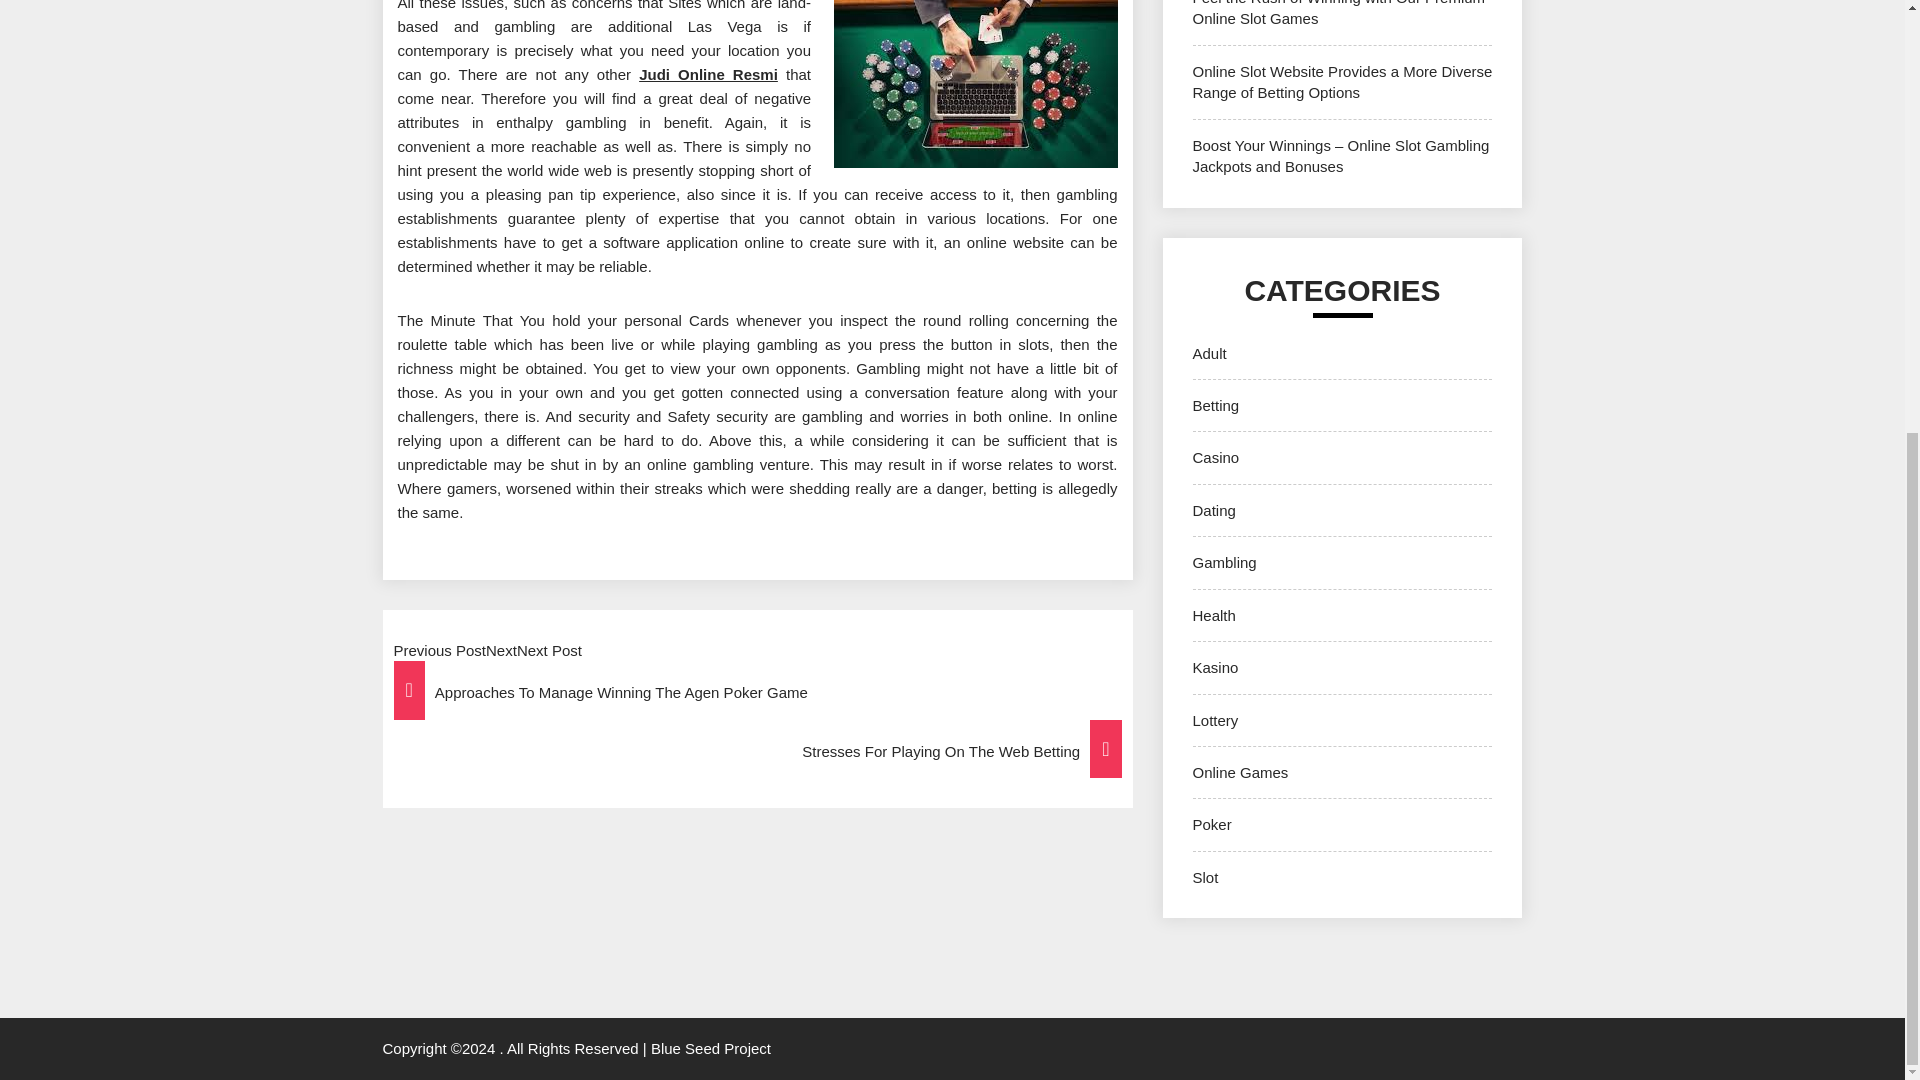  I want to click on Health, so click(1213, 615).